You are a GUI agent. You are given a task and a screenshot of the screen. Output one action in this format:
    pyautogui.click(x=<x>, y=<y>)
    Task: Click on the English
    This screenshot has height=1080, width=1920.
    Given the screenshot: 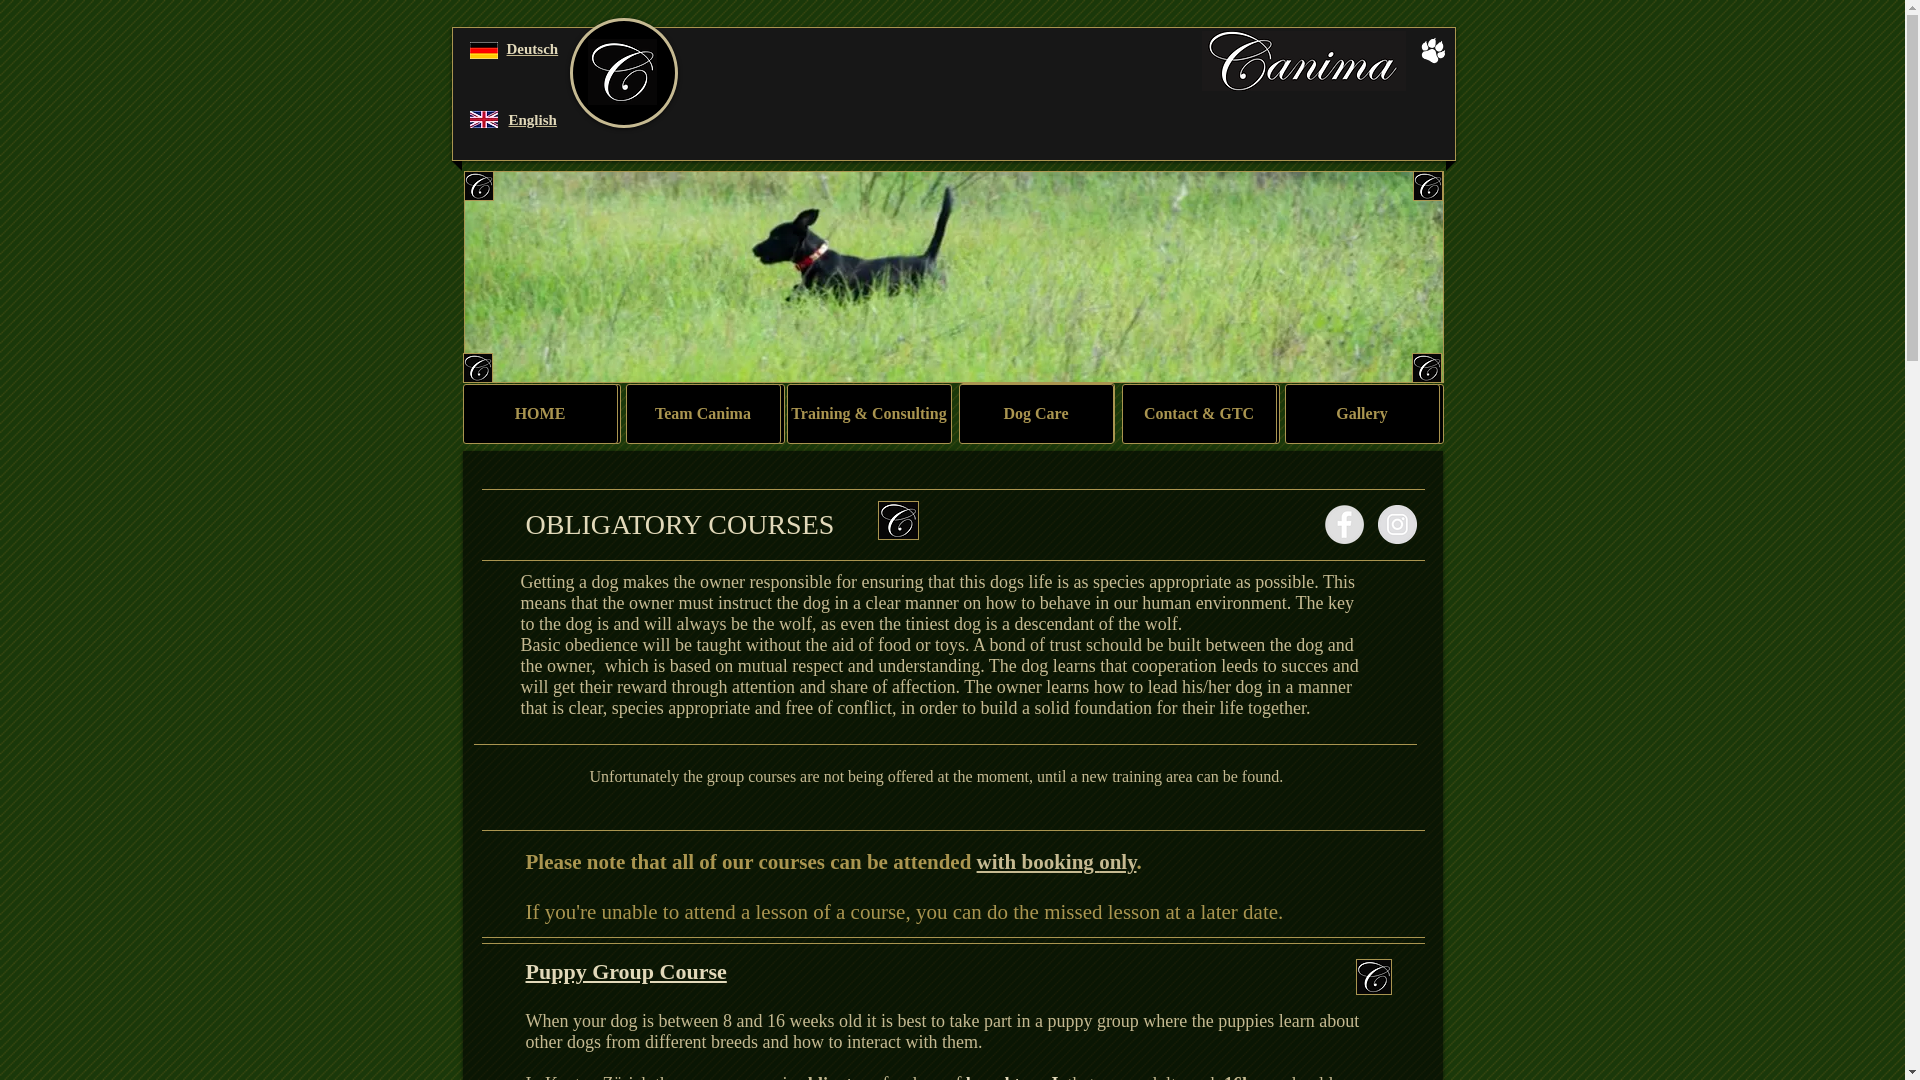 What is the action you would take?
    pyautogui.click(x=532, y=120)
    